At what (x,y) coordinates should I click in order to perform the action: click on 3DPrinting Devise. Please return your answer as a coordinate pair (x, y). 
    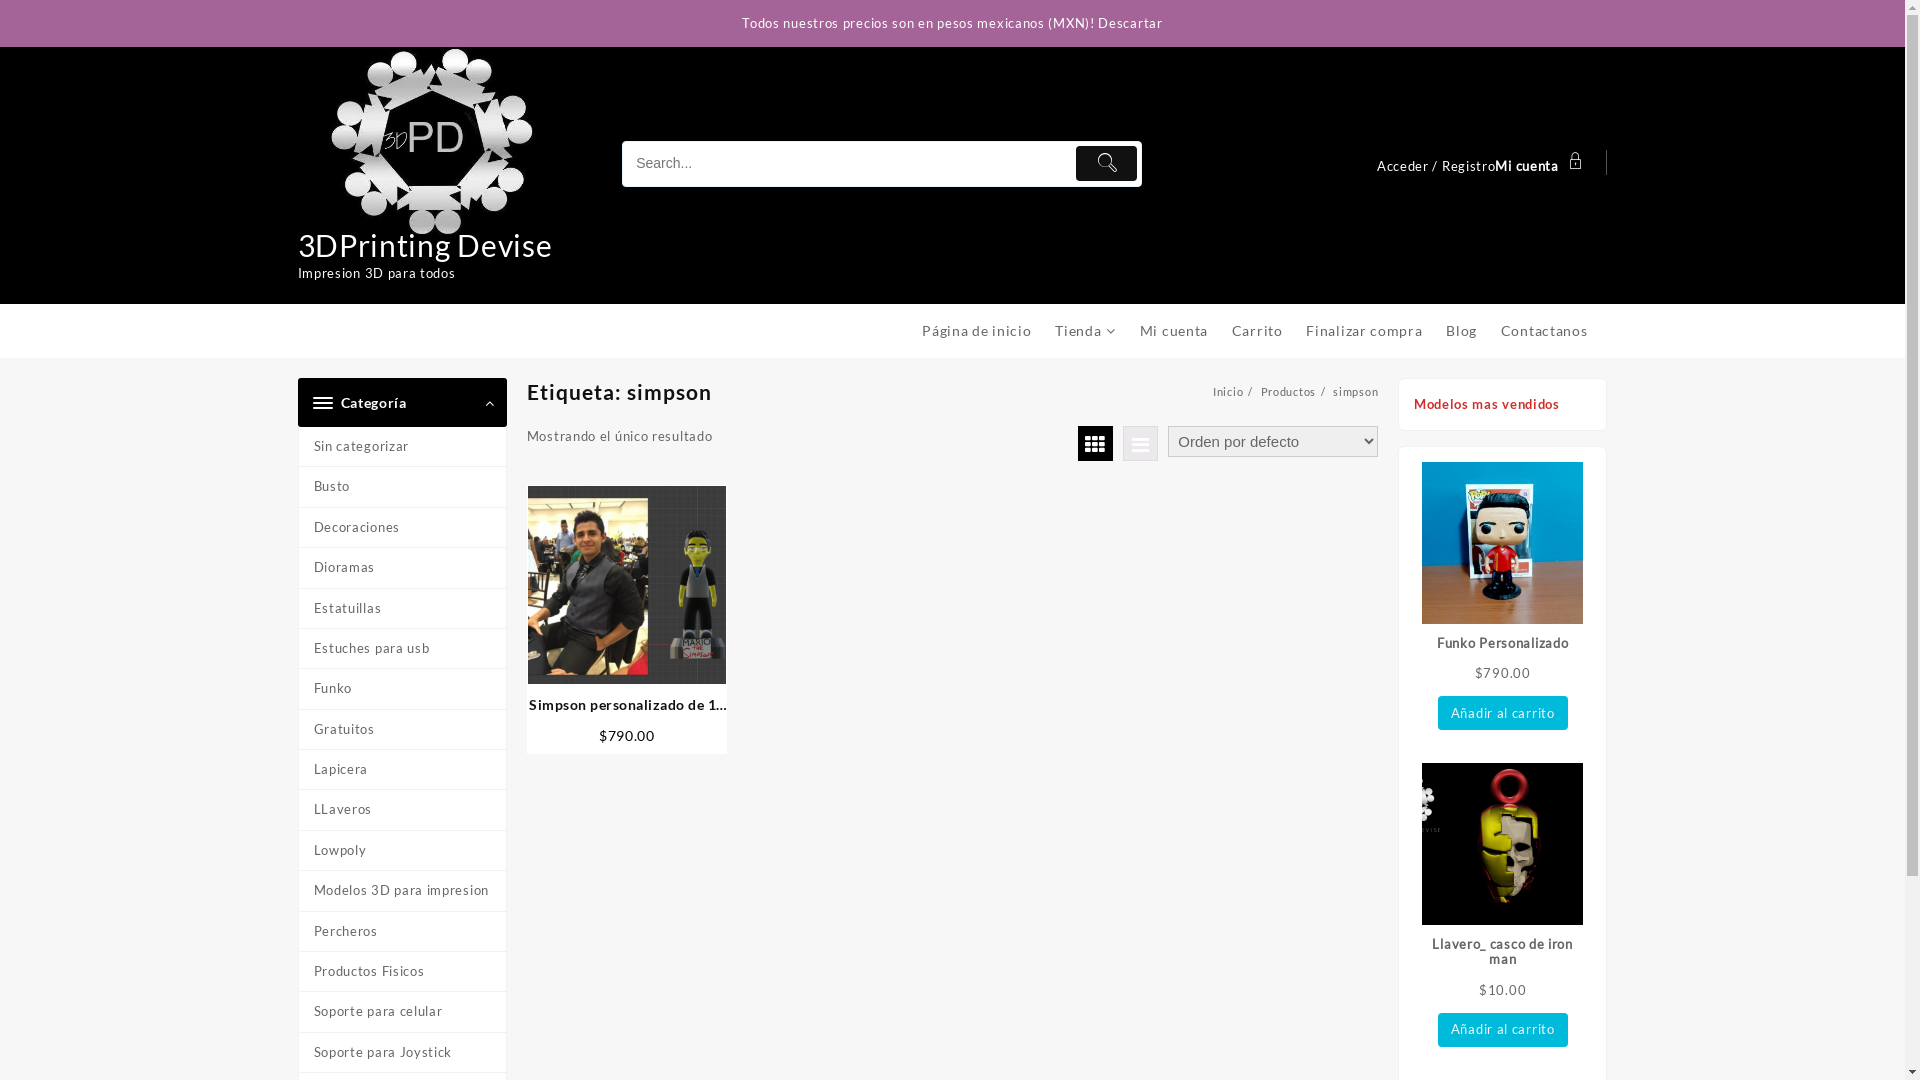
    Looking at the image, I should click on (426, 245).